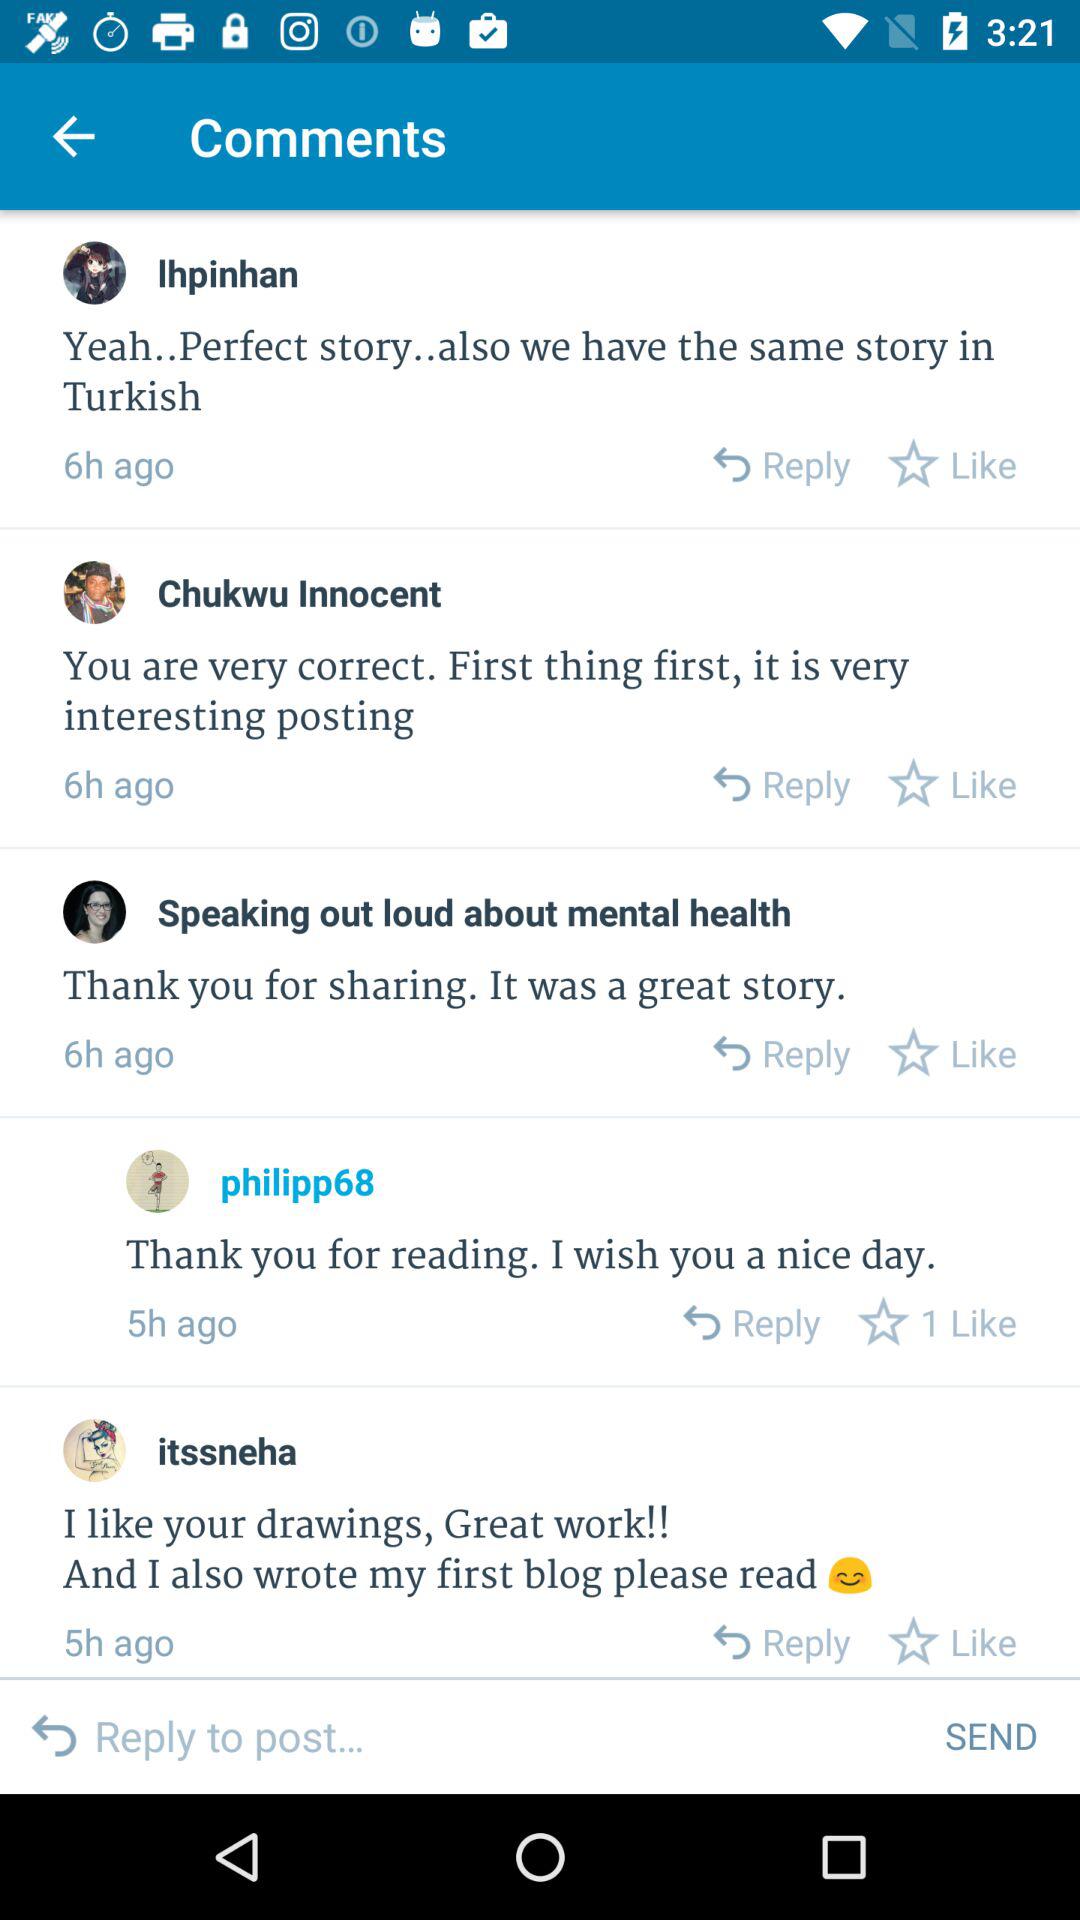 The image size is (1080, 1920). What do you see at coordinates (94, 912) in the screenshot?
I see `profile` at bounding box center [94, 912].